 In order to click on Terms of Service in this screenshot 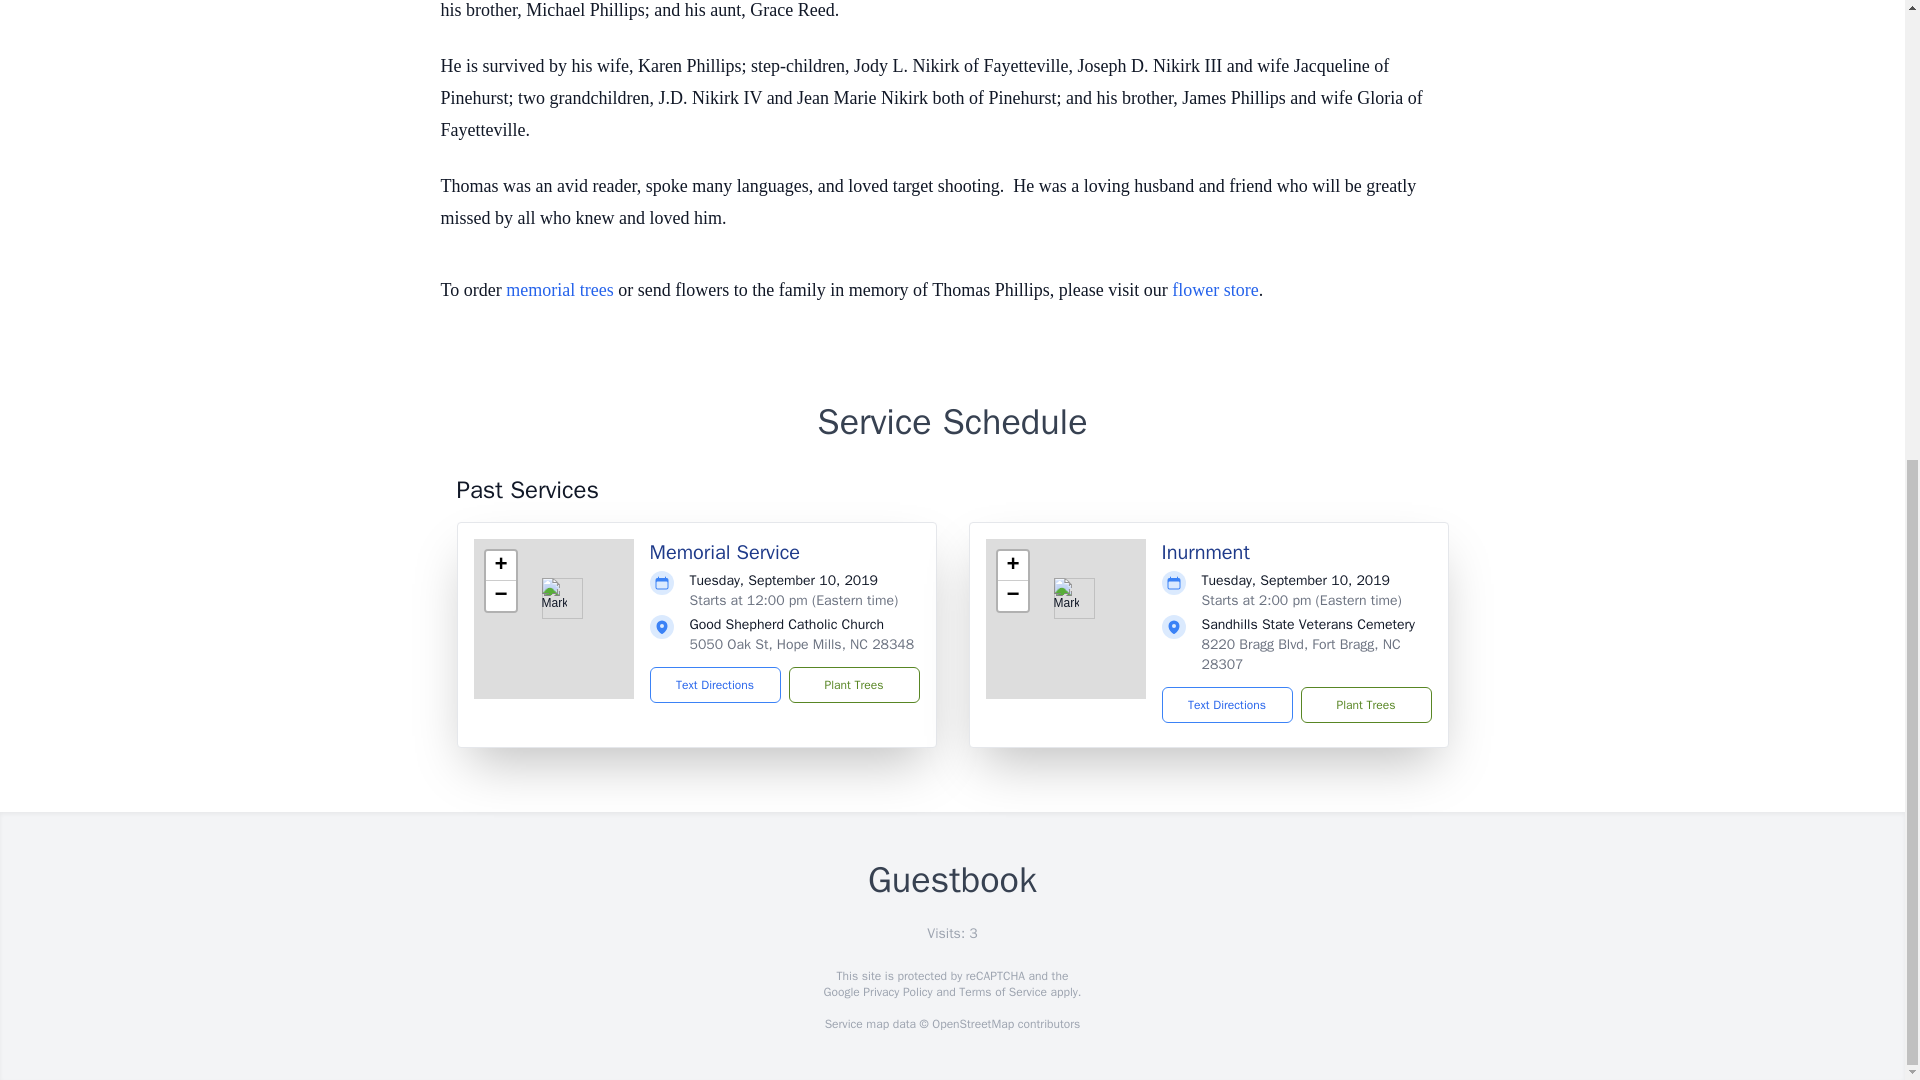, I will do `click(1002, 992)`.